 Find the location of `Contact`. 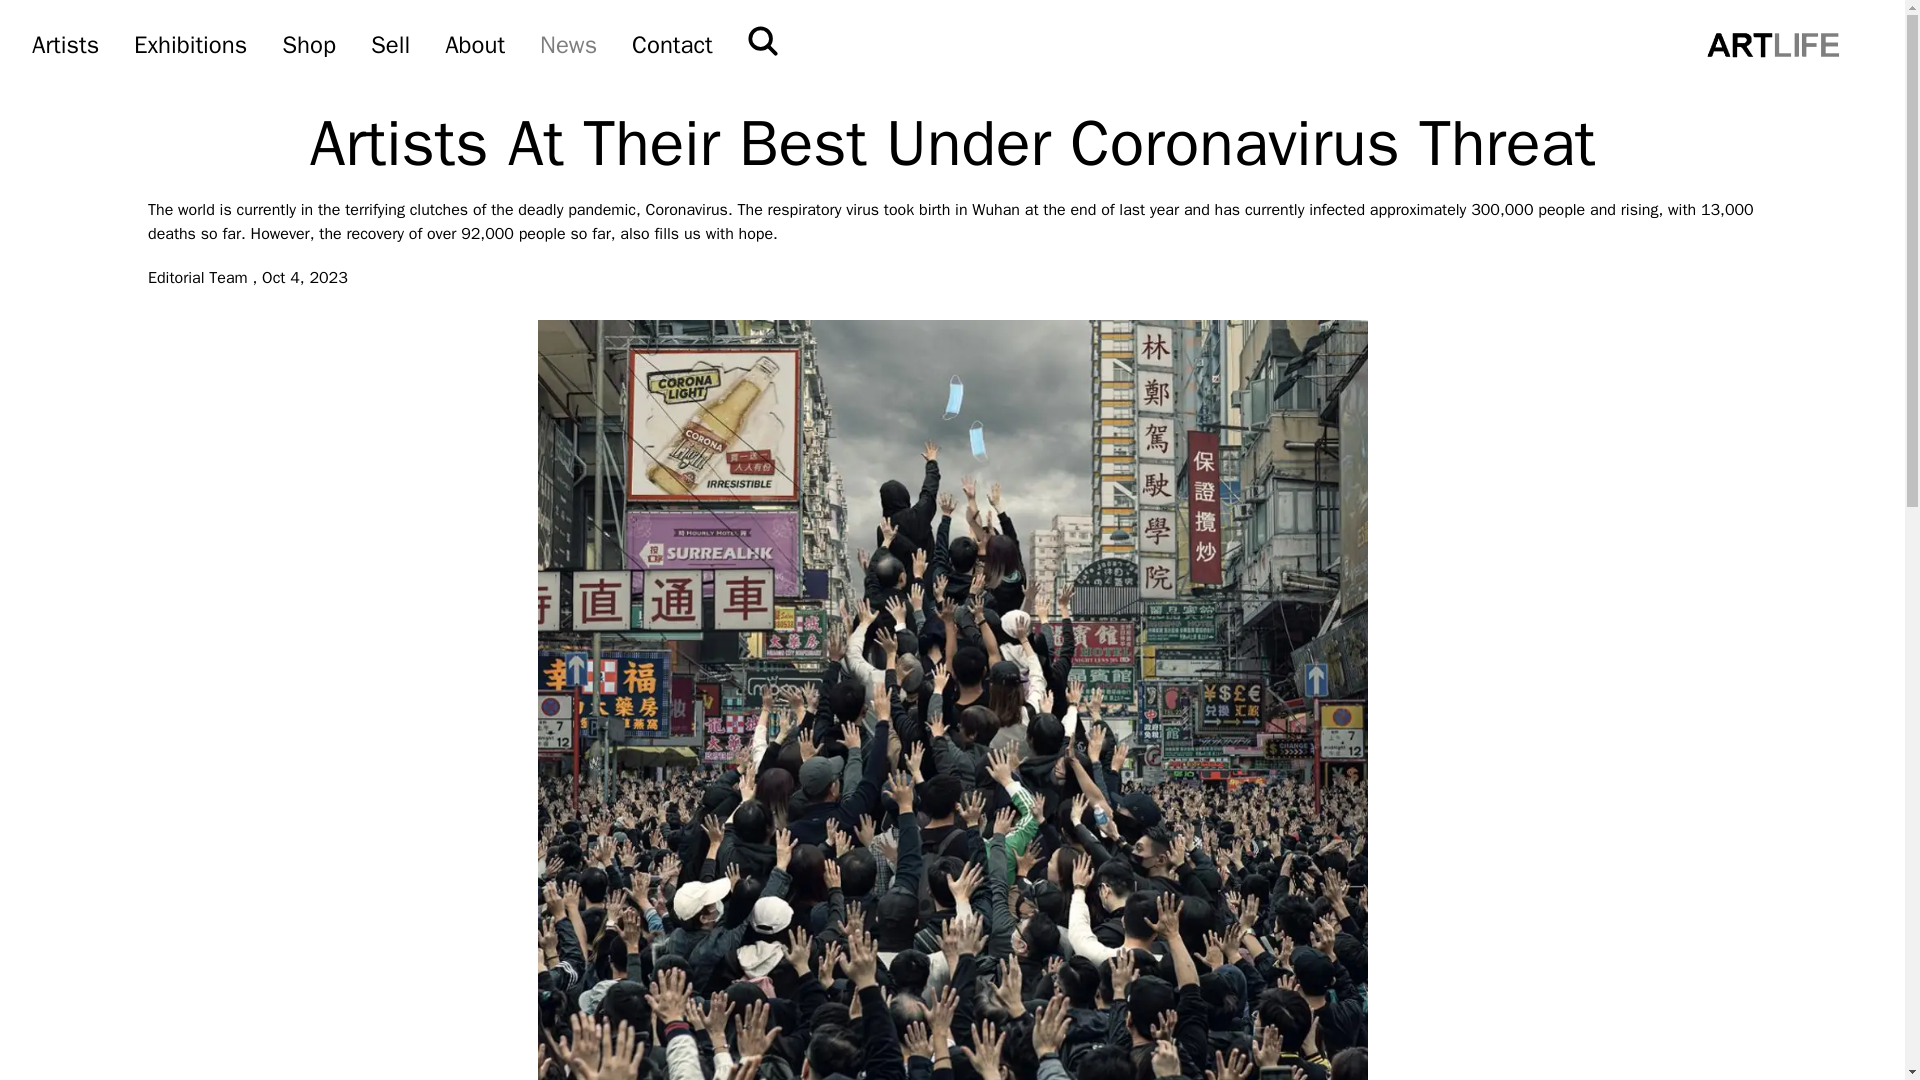

Contact is located at coordinates (672, 44).